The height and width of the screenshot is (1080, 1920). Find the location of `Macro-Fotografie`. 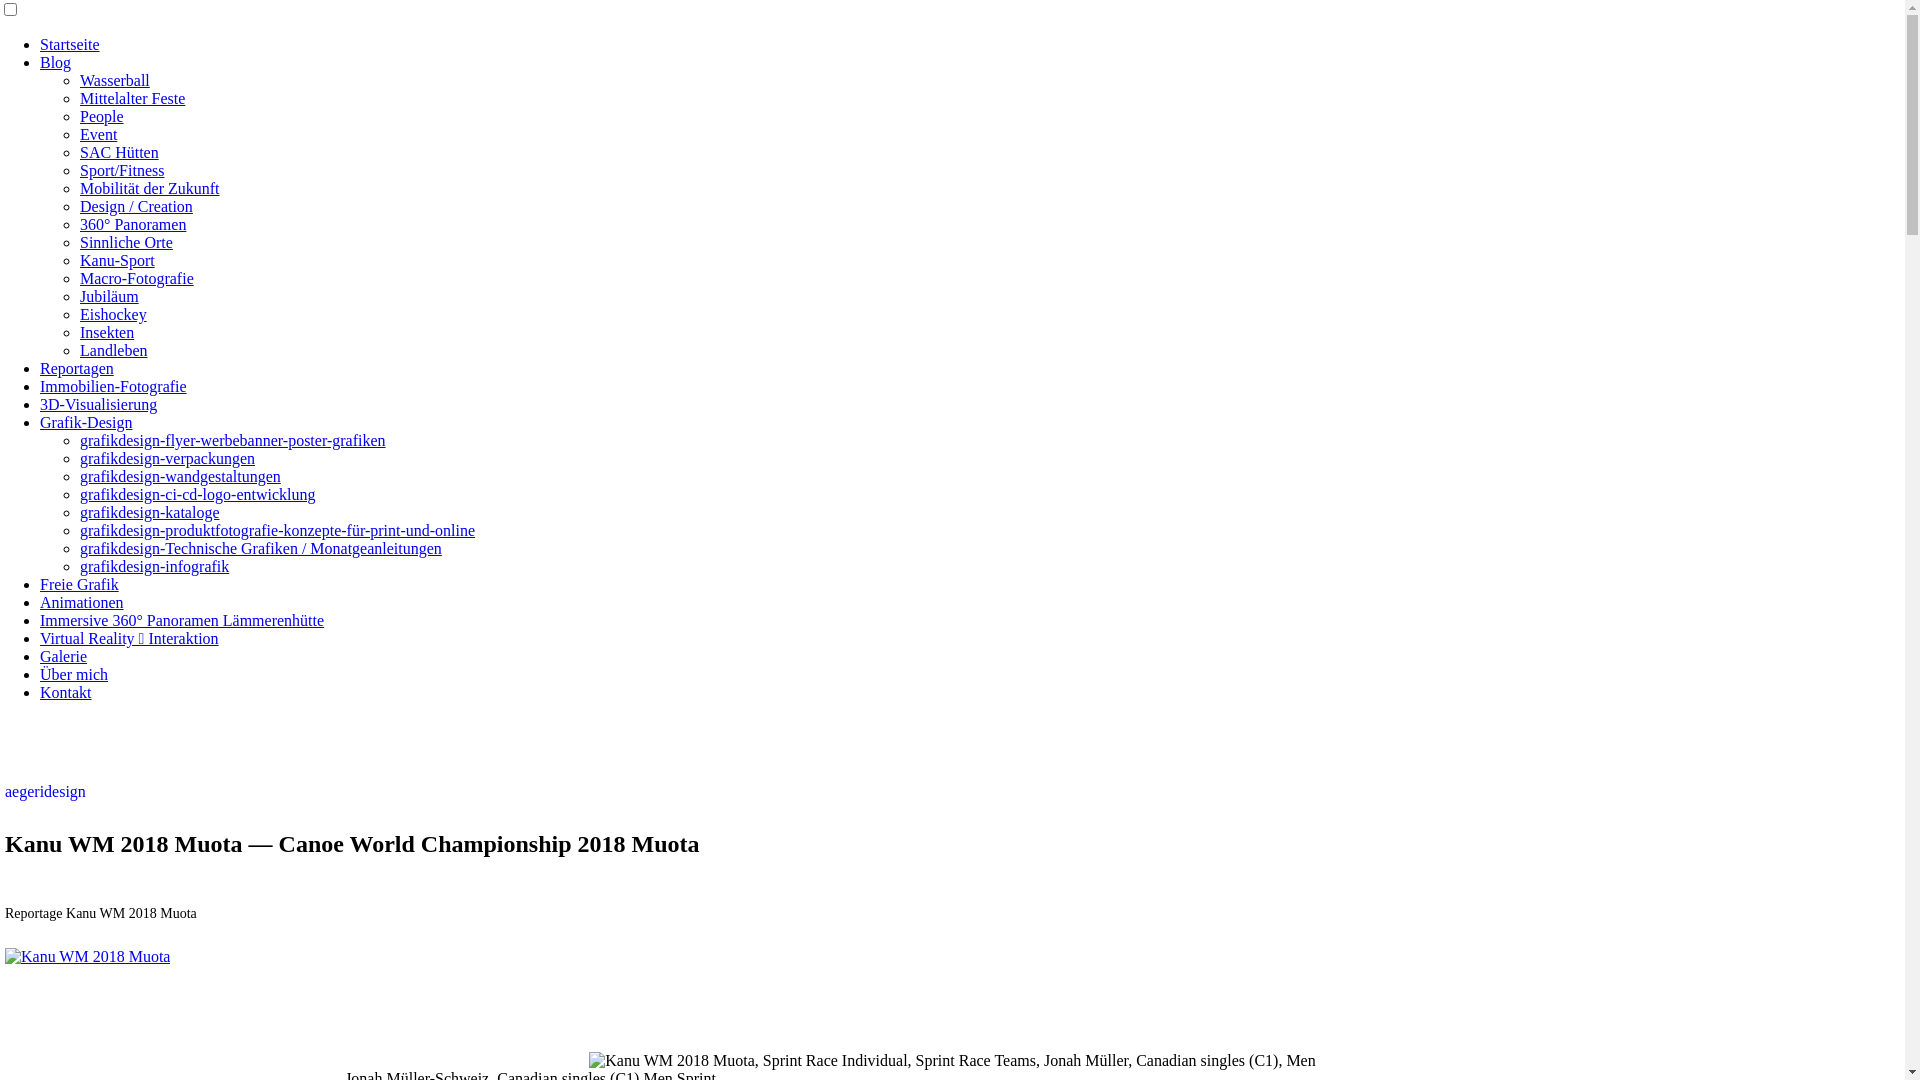

Macro-Fotografie is located at coordinates (137, 278).